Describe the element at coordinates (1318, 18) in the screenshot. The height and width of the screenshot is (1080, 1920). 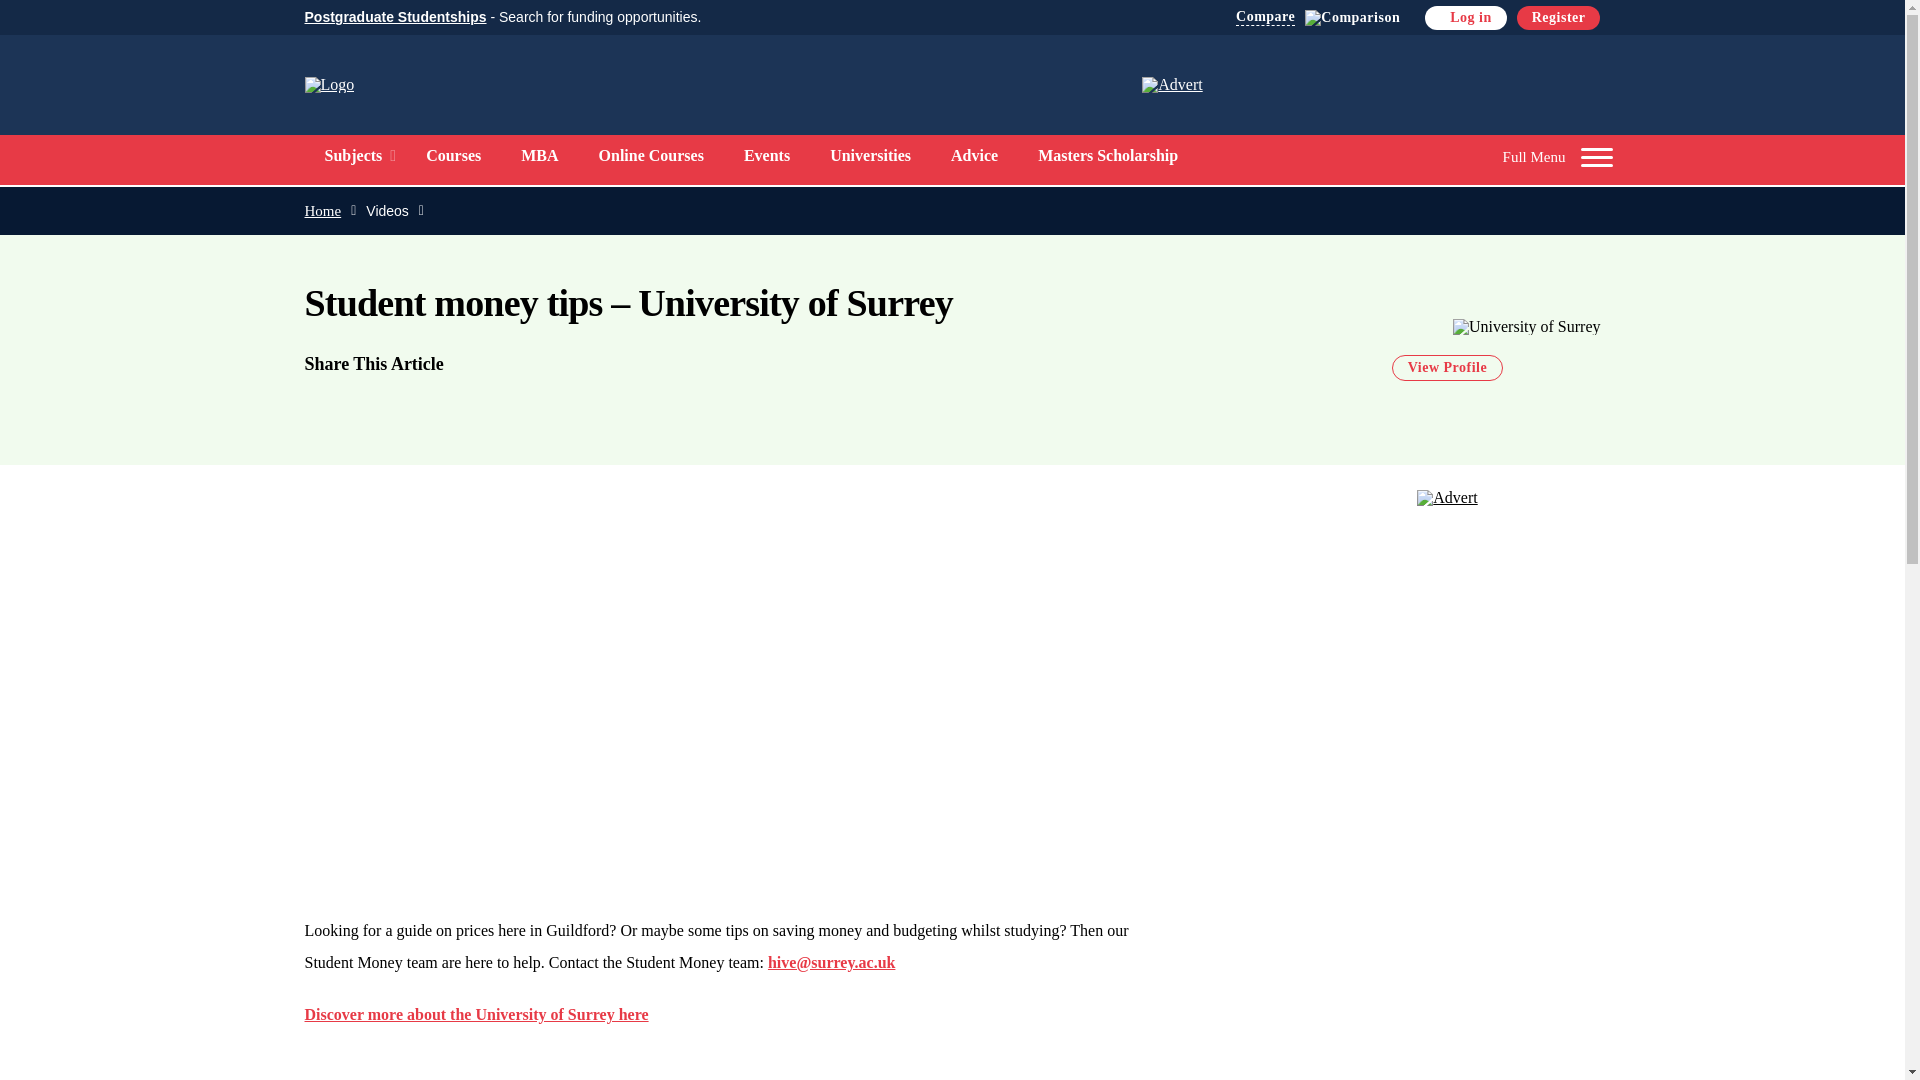
I see `Compare` at that location.